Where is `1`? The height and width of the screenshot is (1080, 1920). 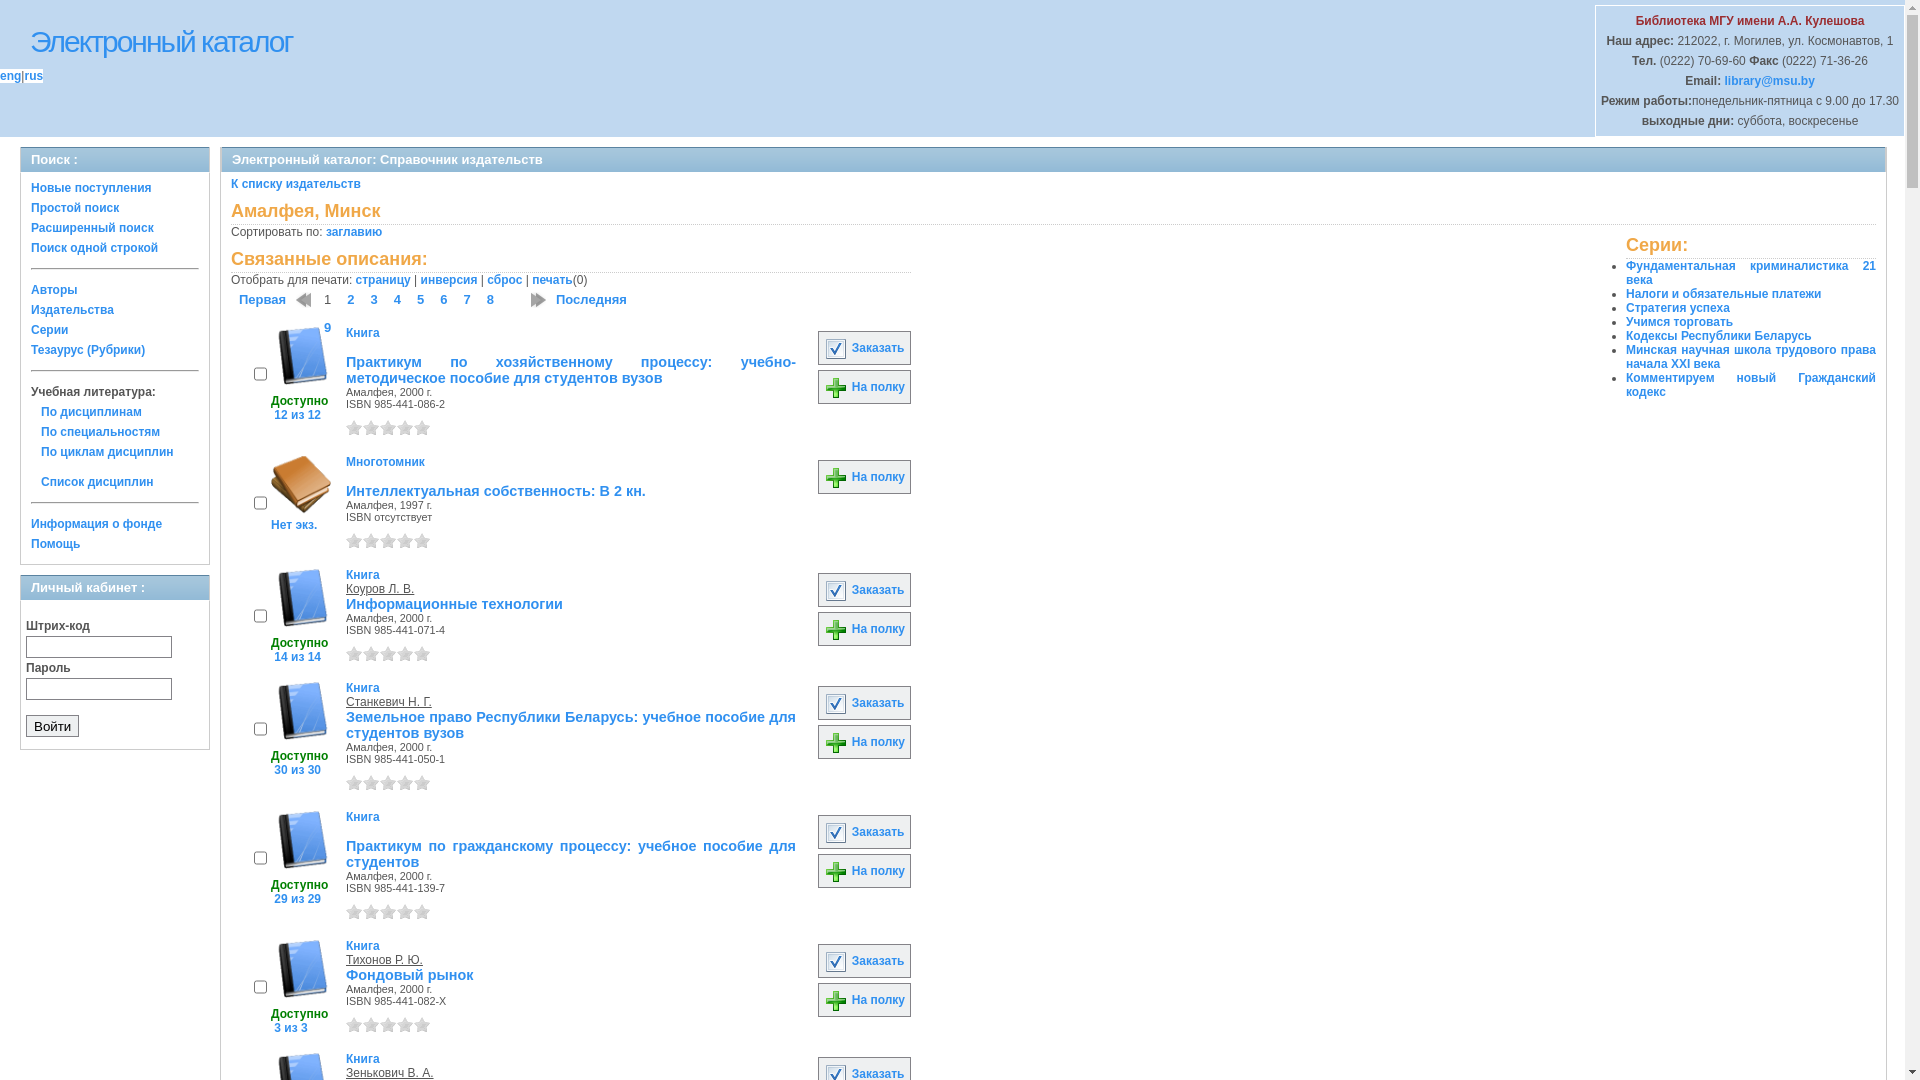
1 is located at coordinates (260, 503).